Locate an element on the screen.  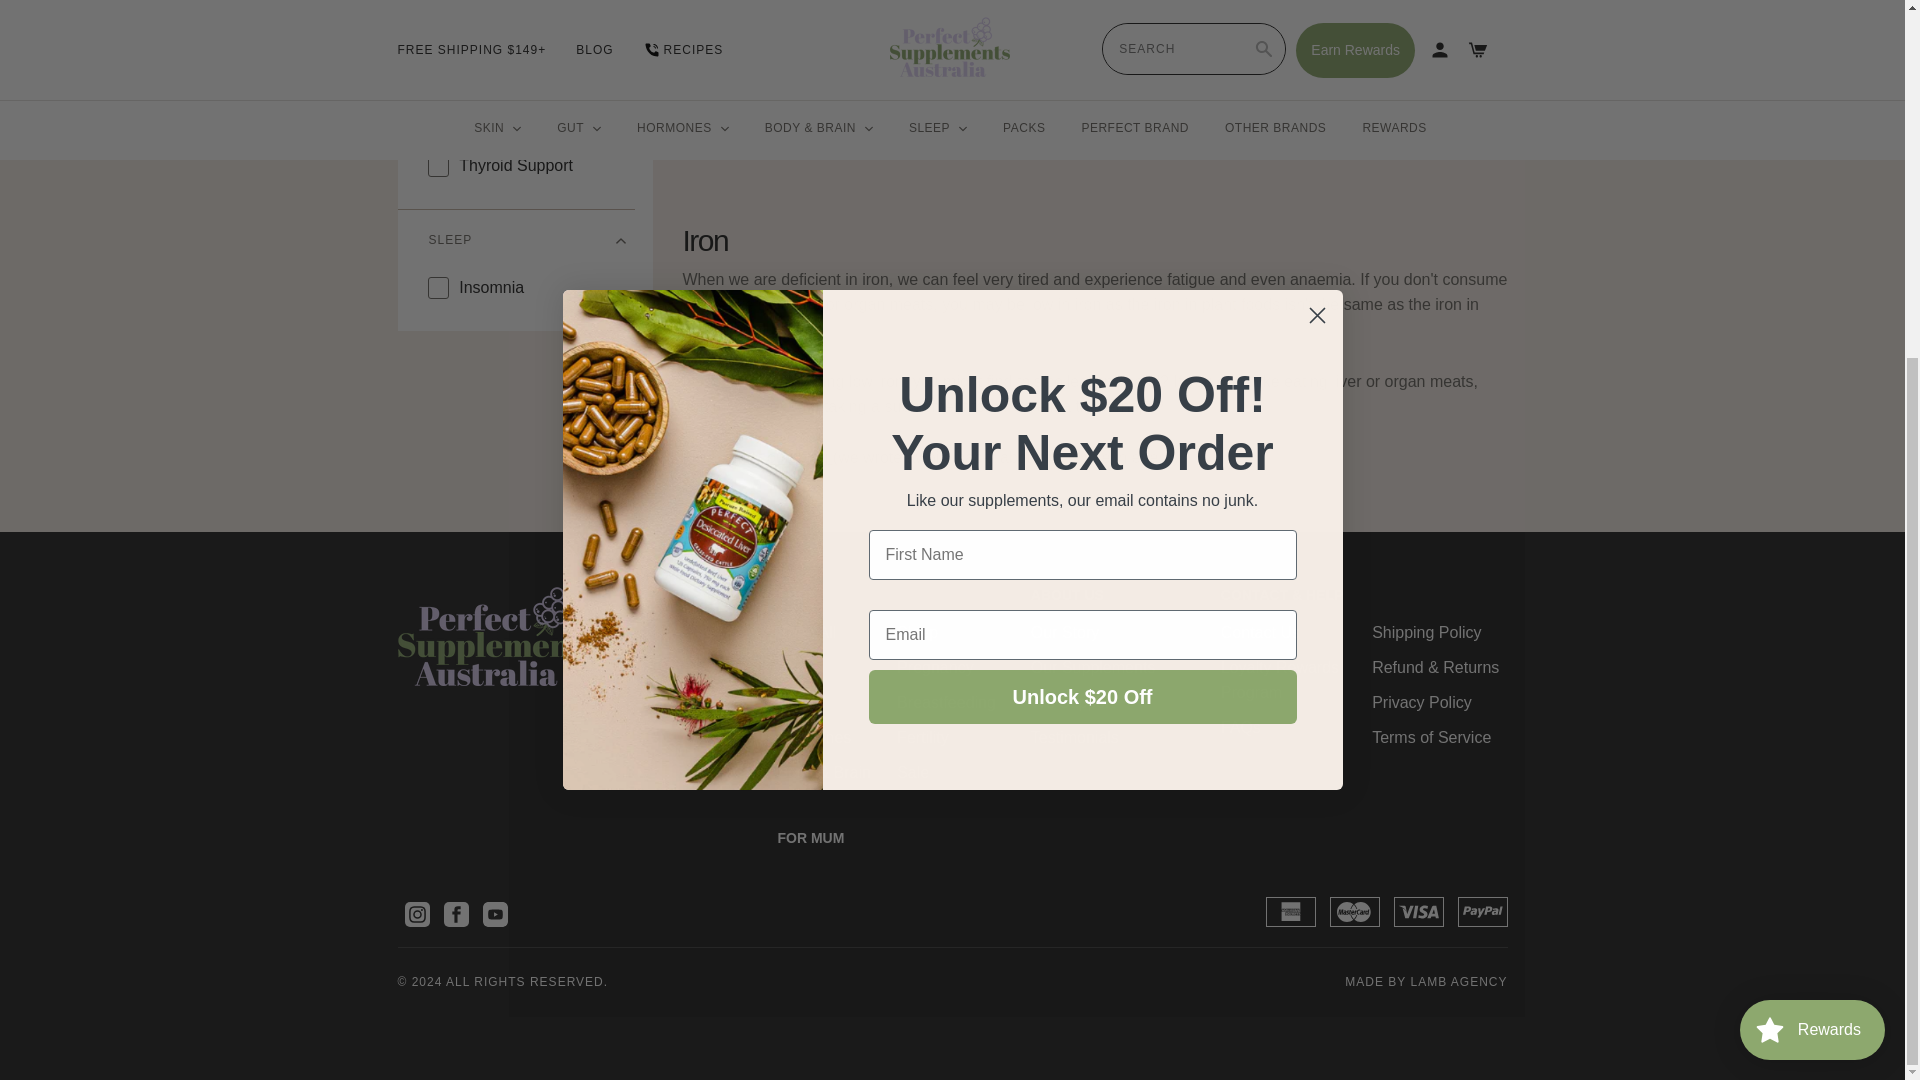
FOR MUM is located at coordinates (856, 838).